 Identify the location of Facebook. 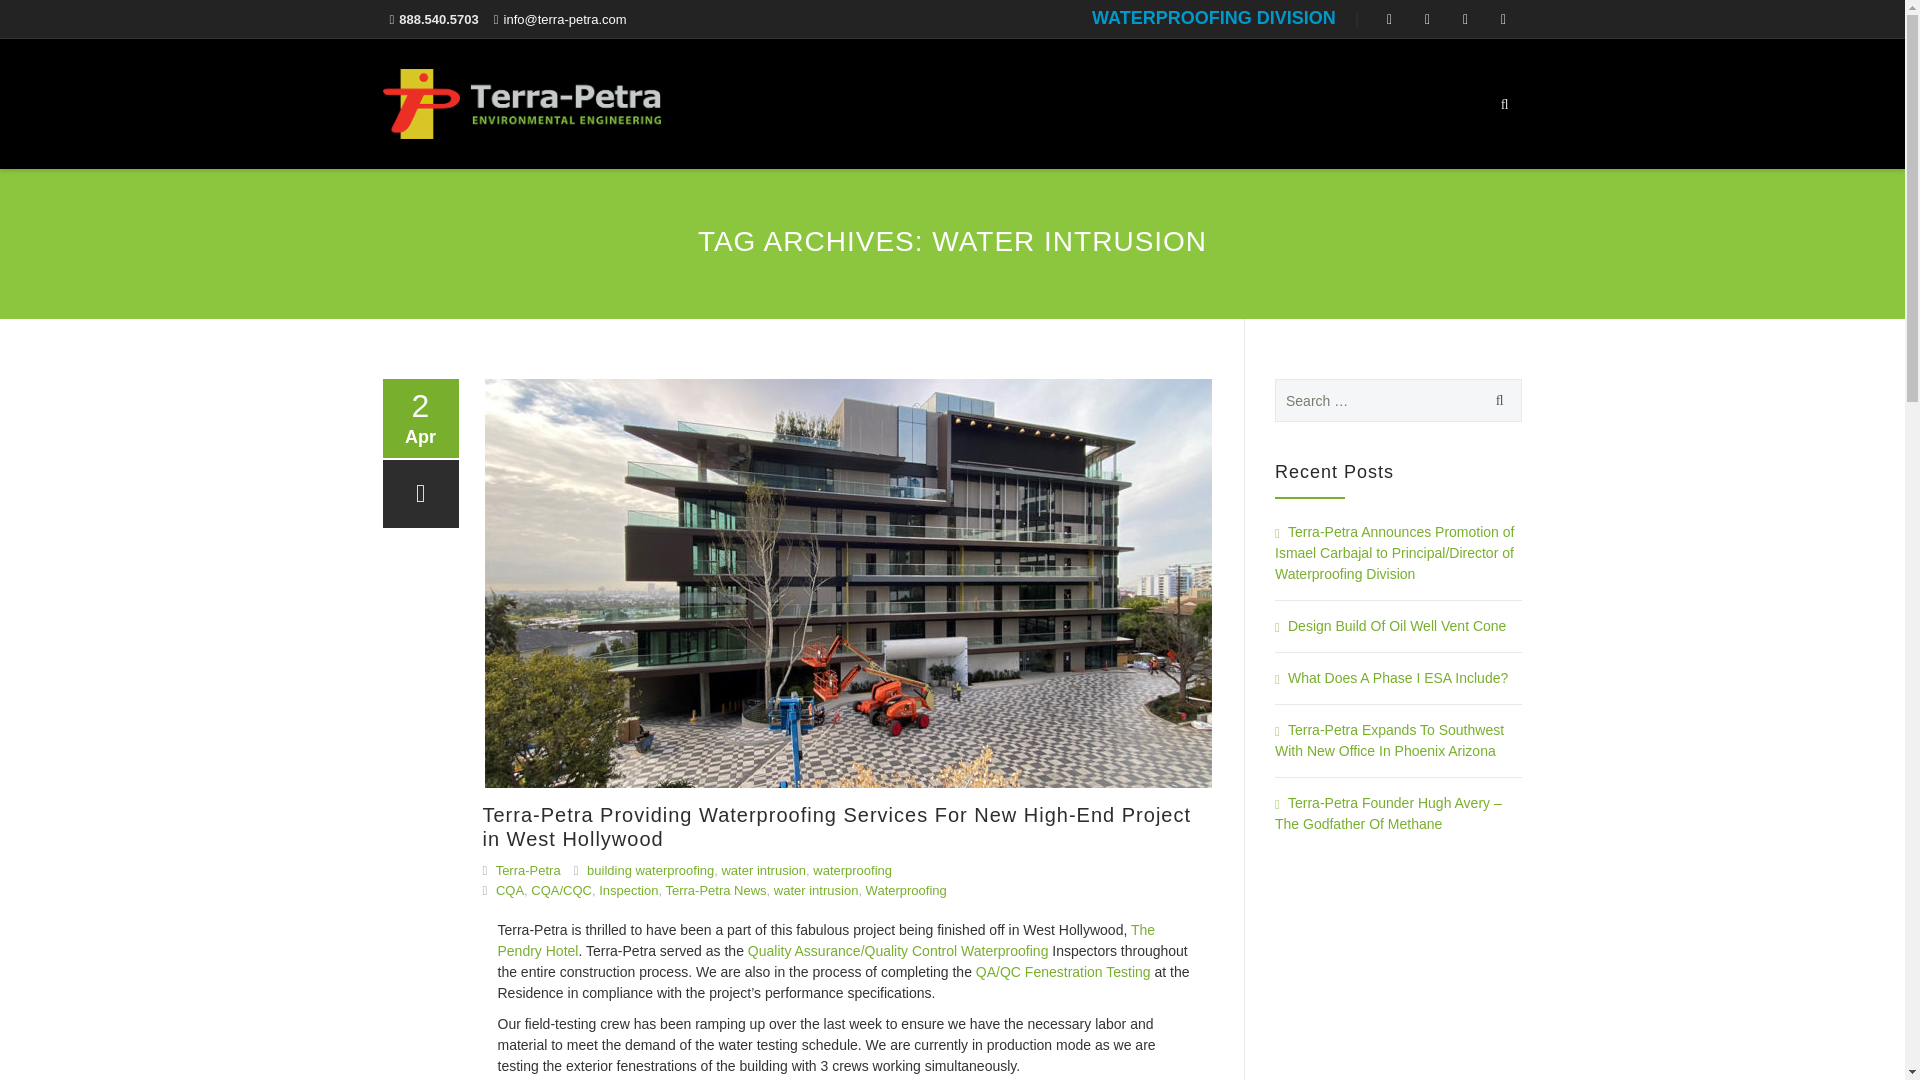
(1426, 18).